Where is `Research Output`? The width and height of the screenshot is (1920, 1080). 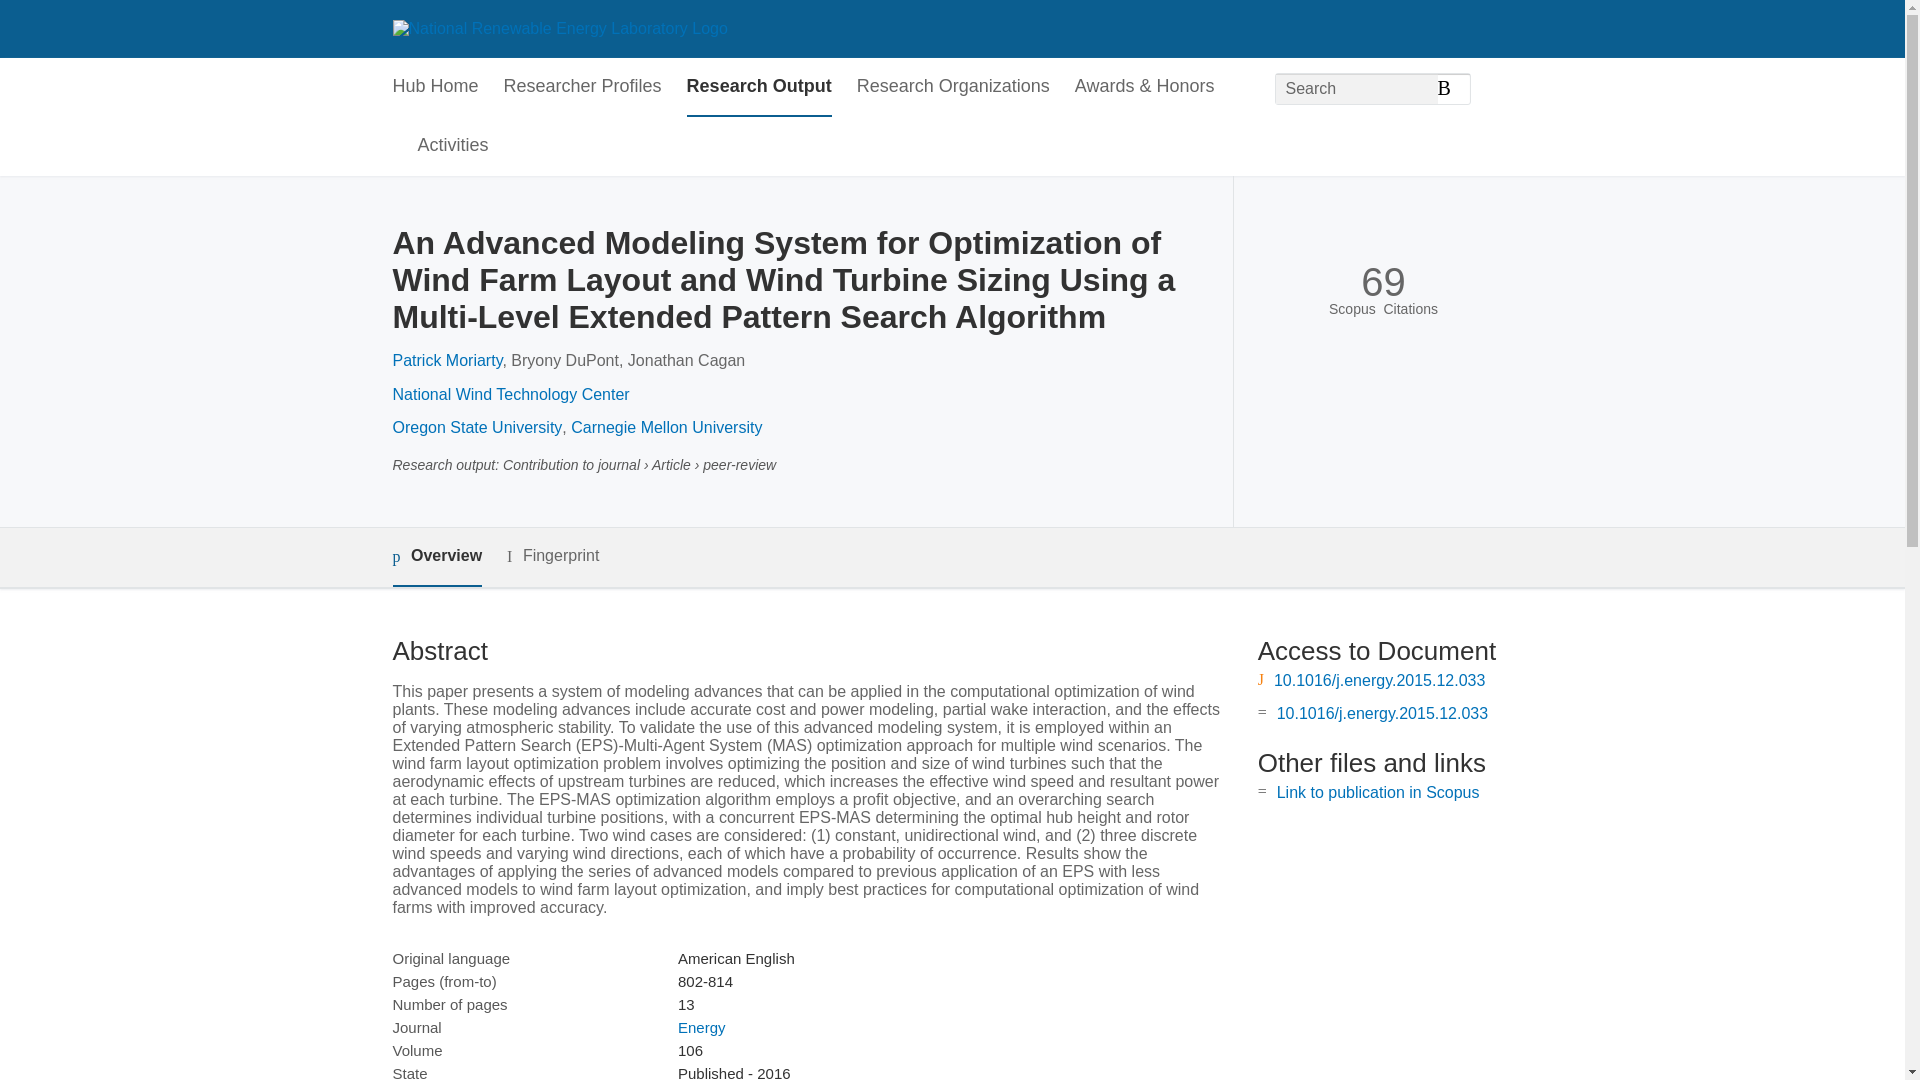
Research Output is located at coordinates (759, 87).